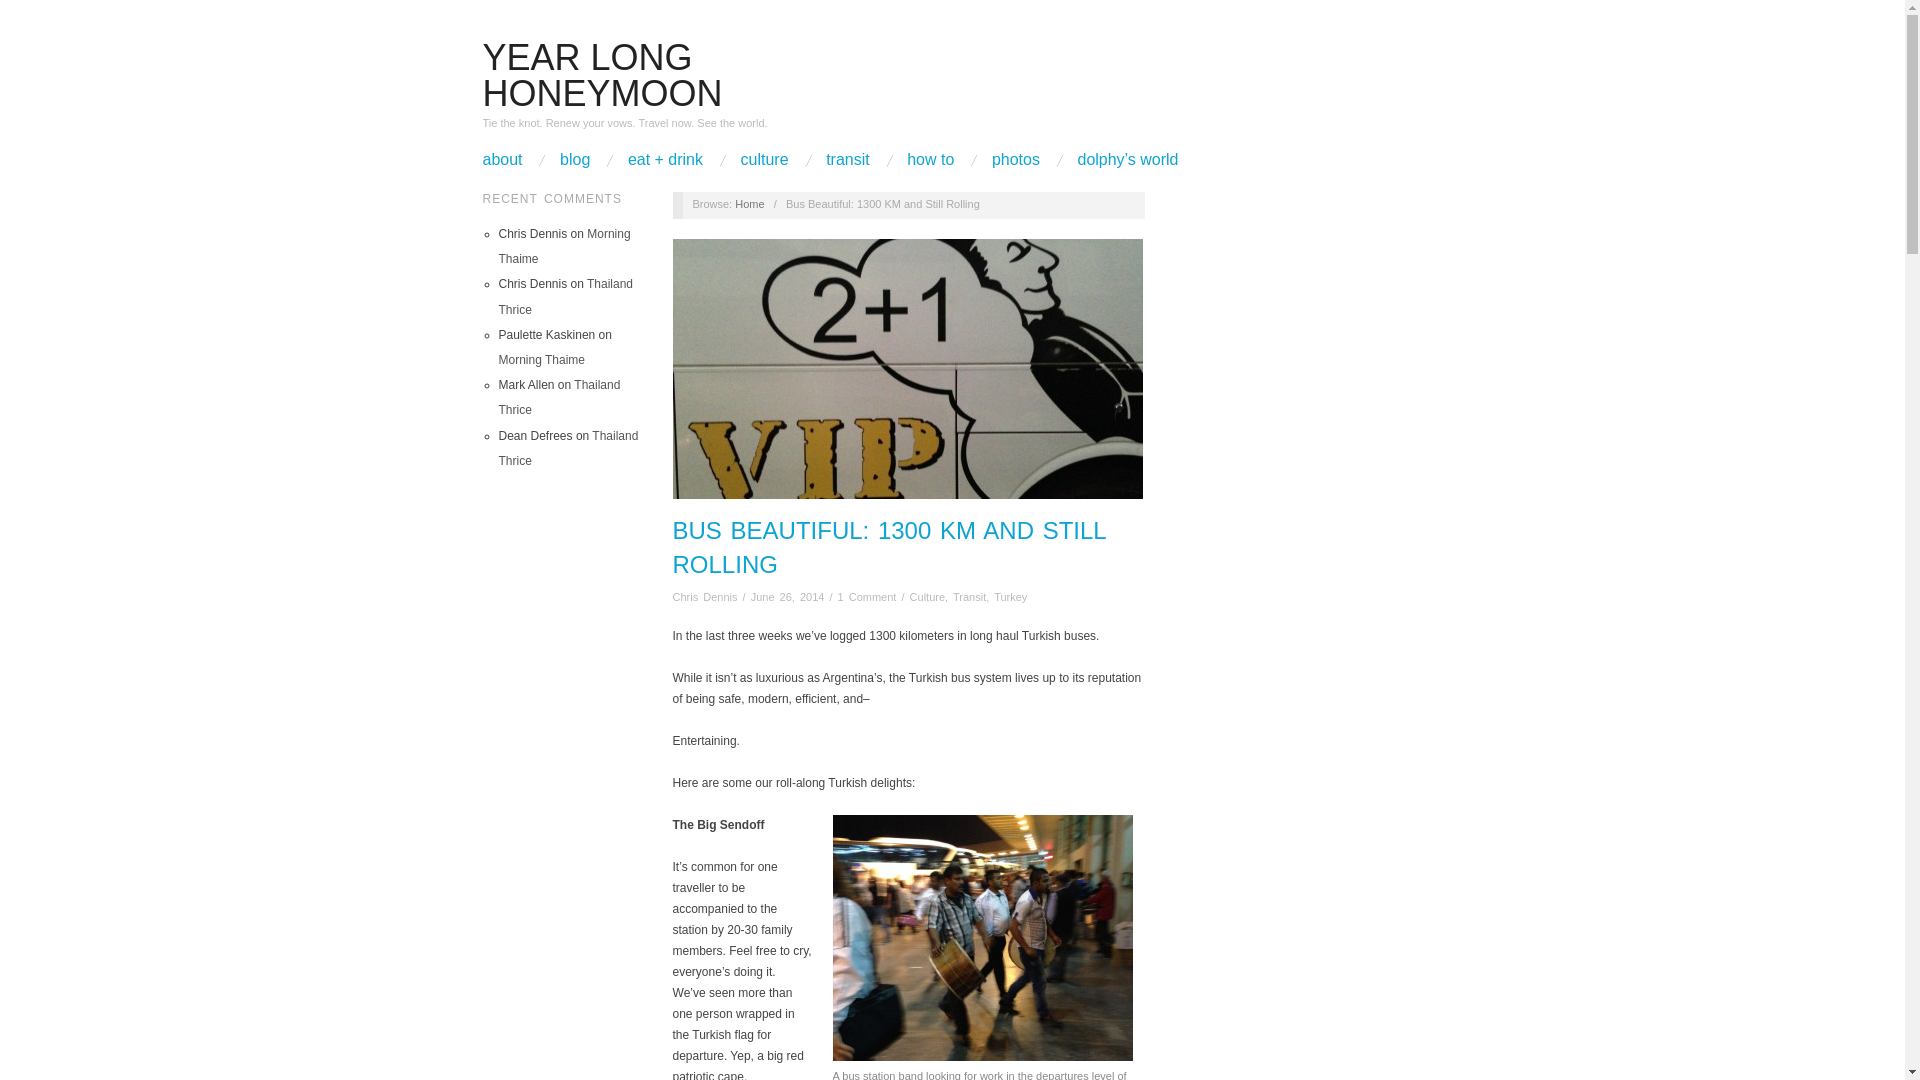  What do you see at coordinates (601, 75) in the screenshot?
I see `Year Long Honeymoon` at bounding box center [601, 75].